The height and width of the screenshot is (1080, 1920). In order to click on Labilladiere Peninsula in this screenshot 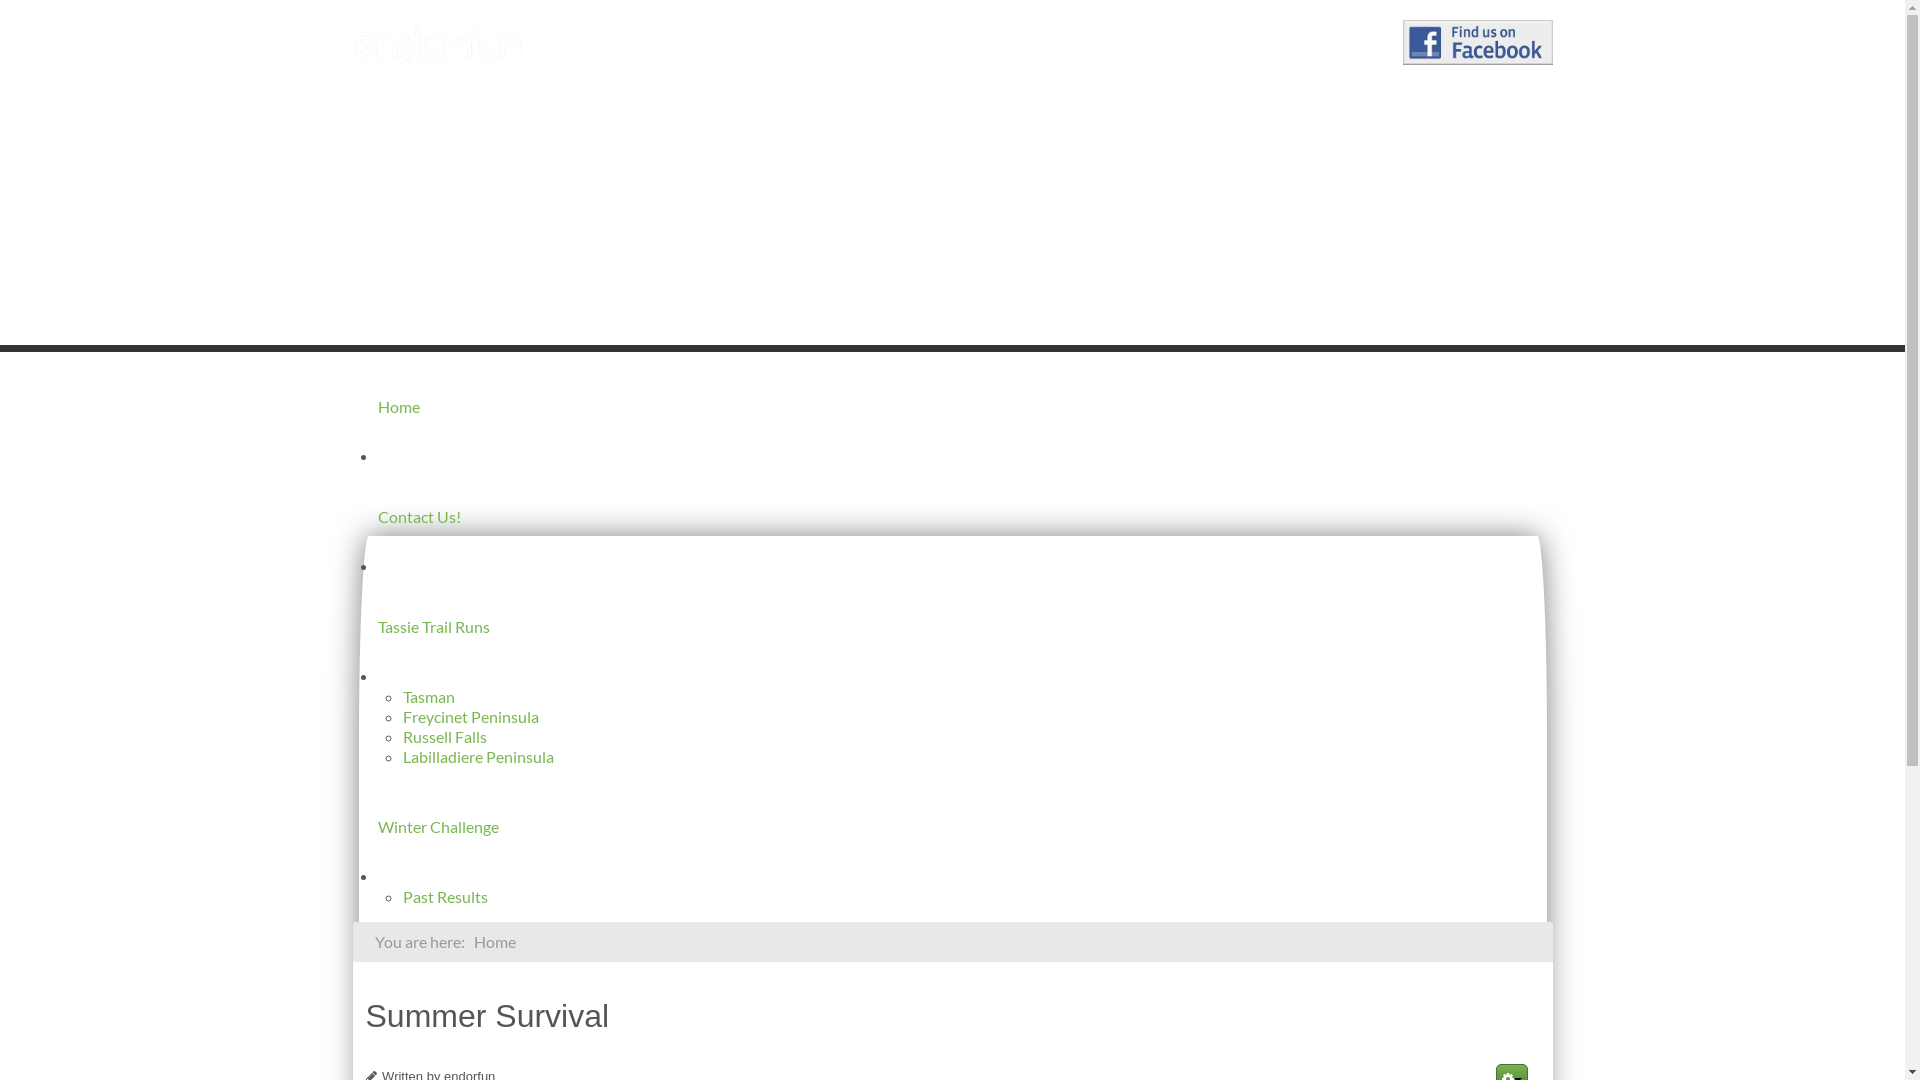, I will do `click(478, 756)`.